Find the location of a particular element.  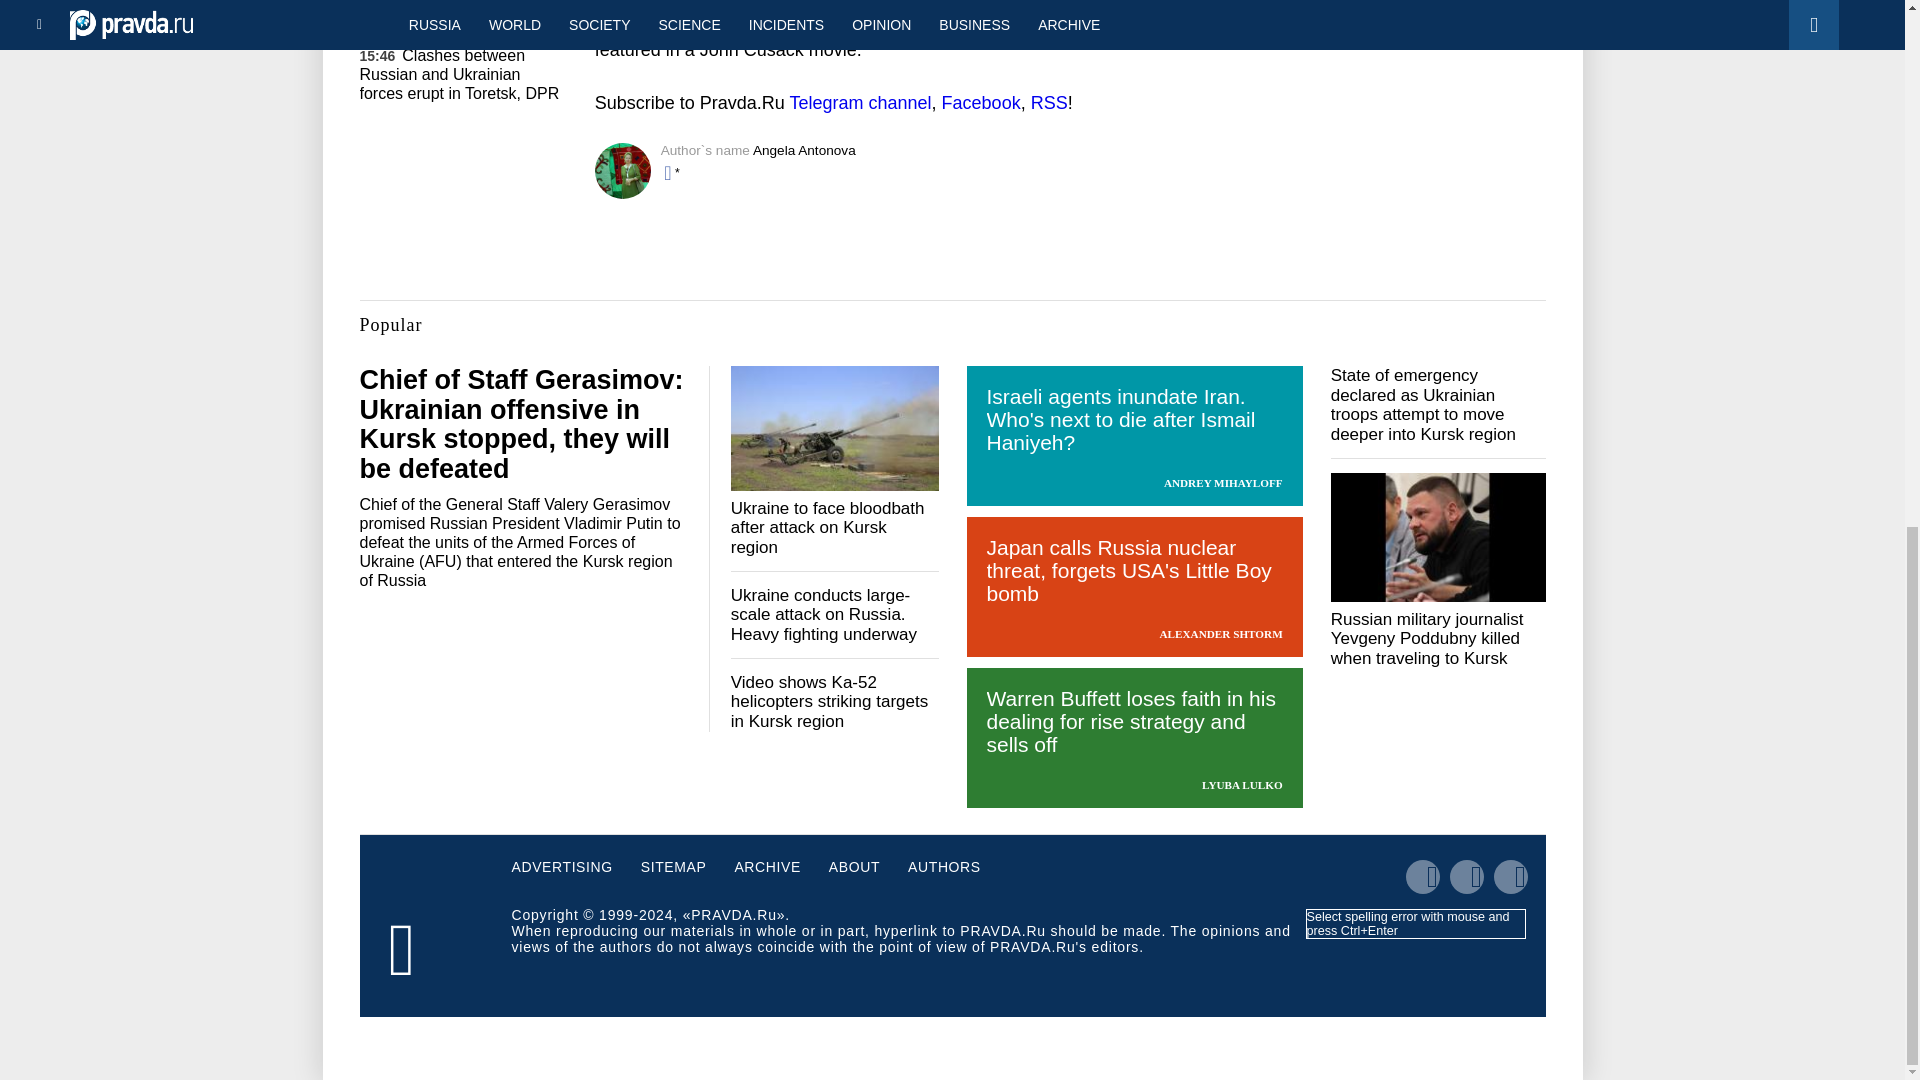

Facebook is located at coordinates (982, 102).